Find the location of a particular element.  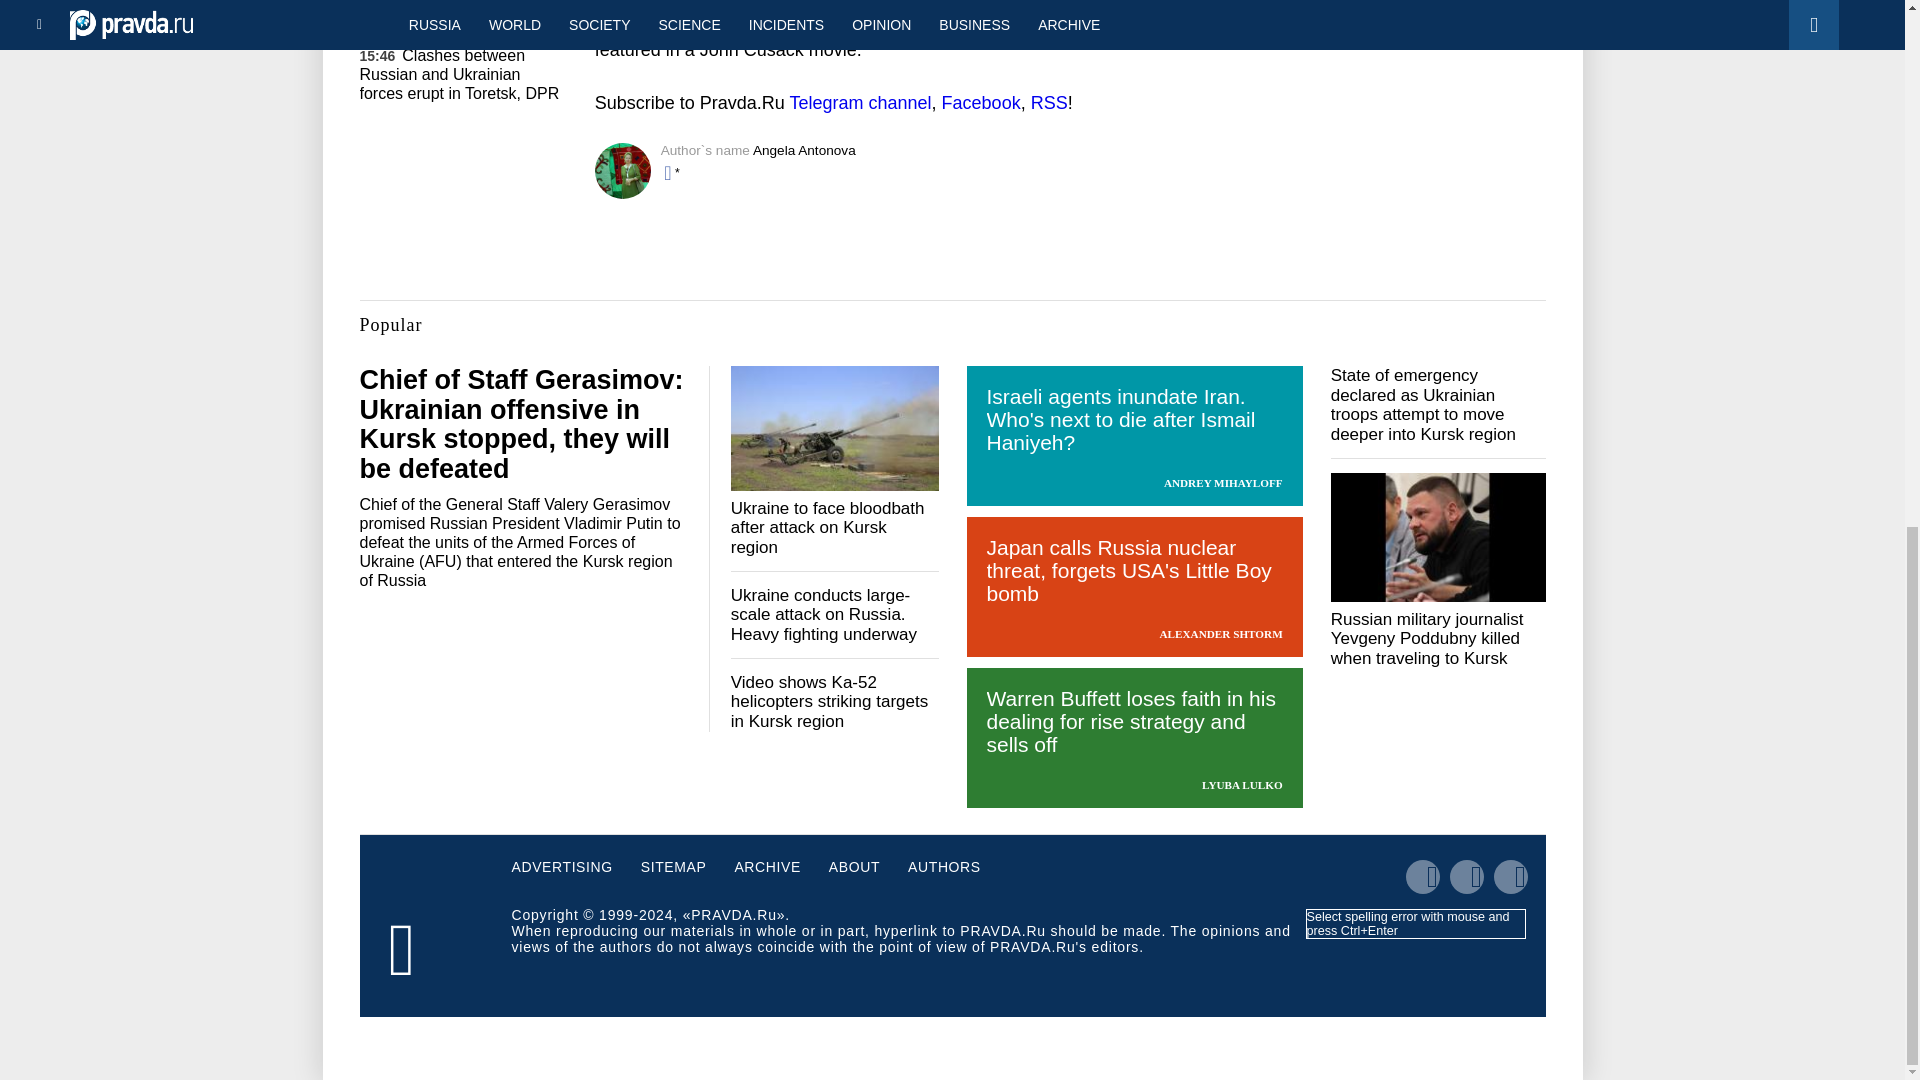

Facebook is located at coordinates (982, 102).